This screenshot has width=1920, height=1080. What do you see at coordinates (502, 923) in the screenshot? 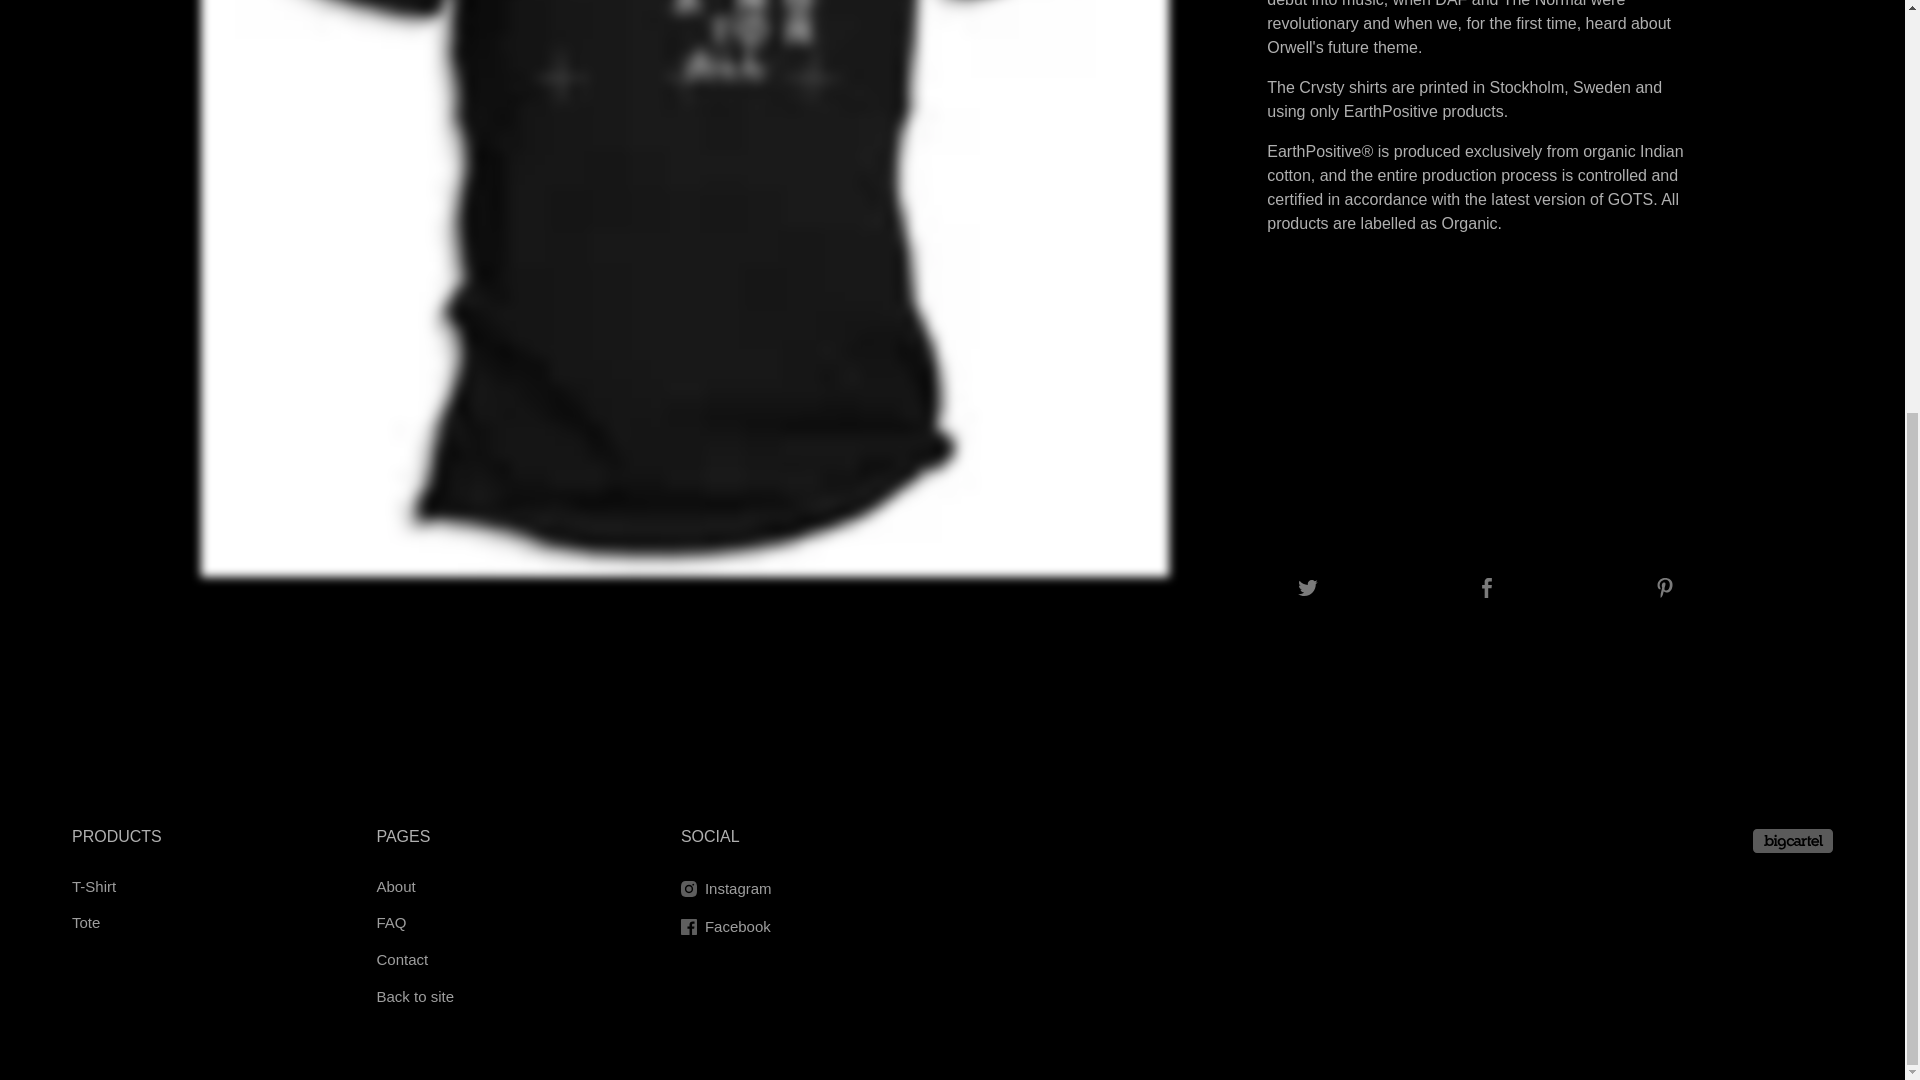
I see `FAQ` at bounding box center [502, 923].